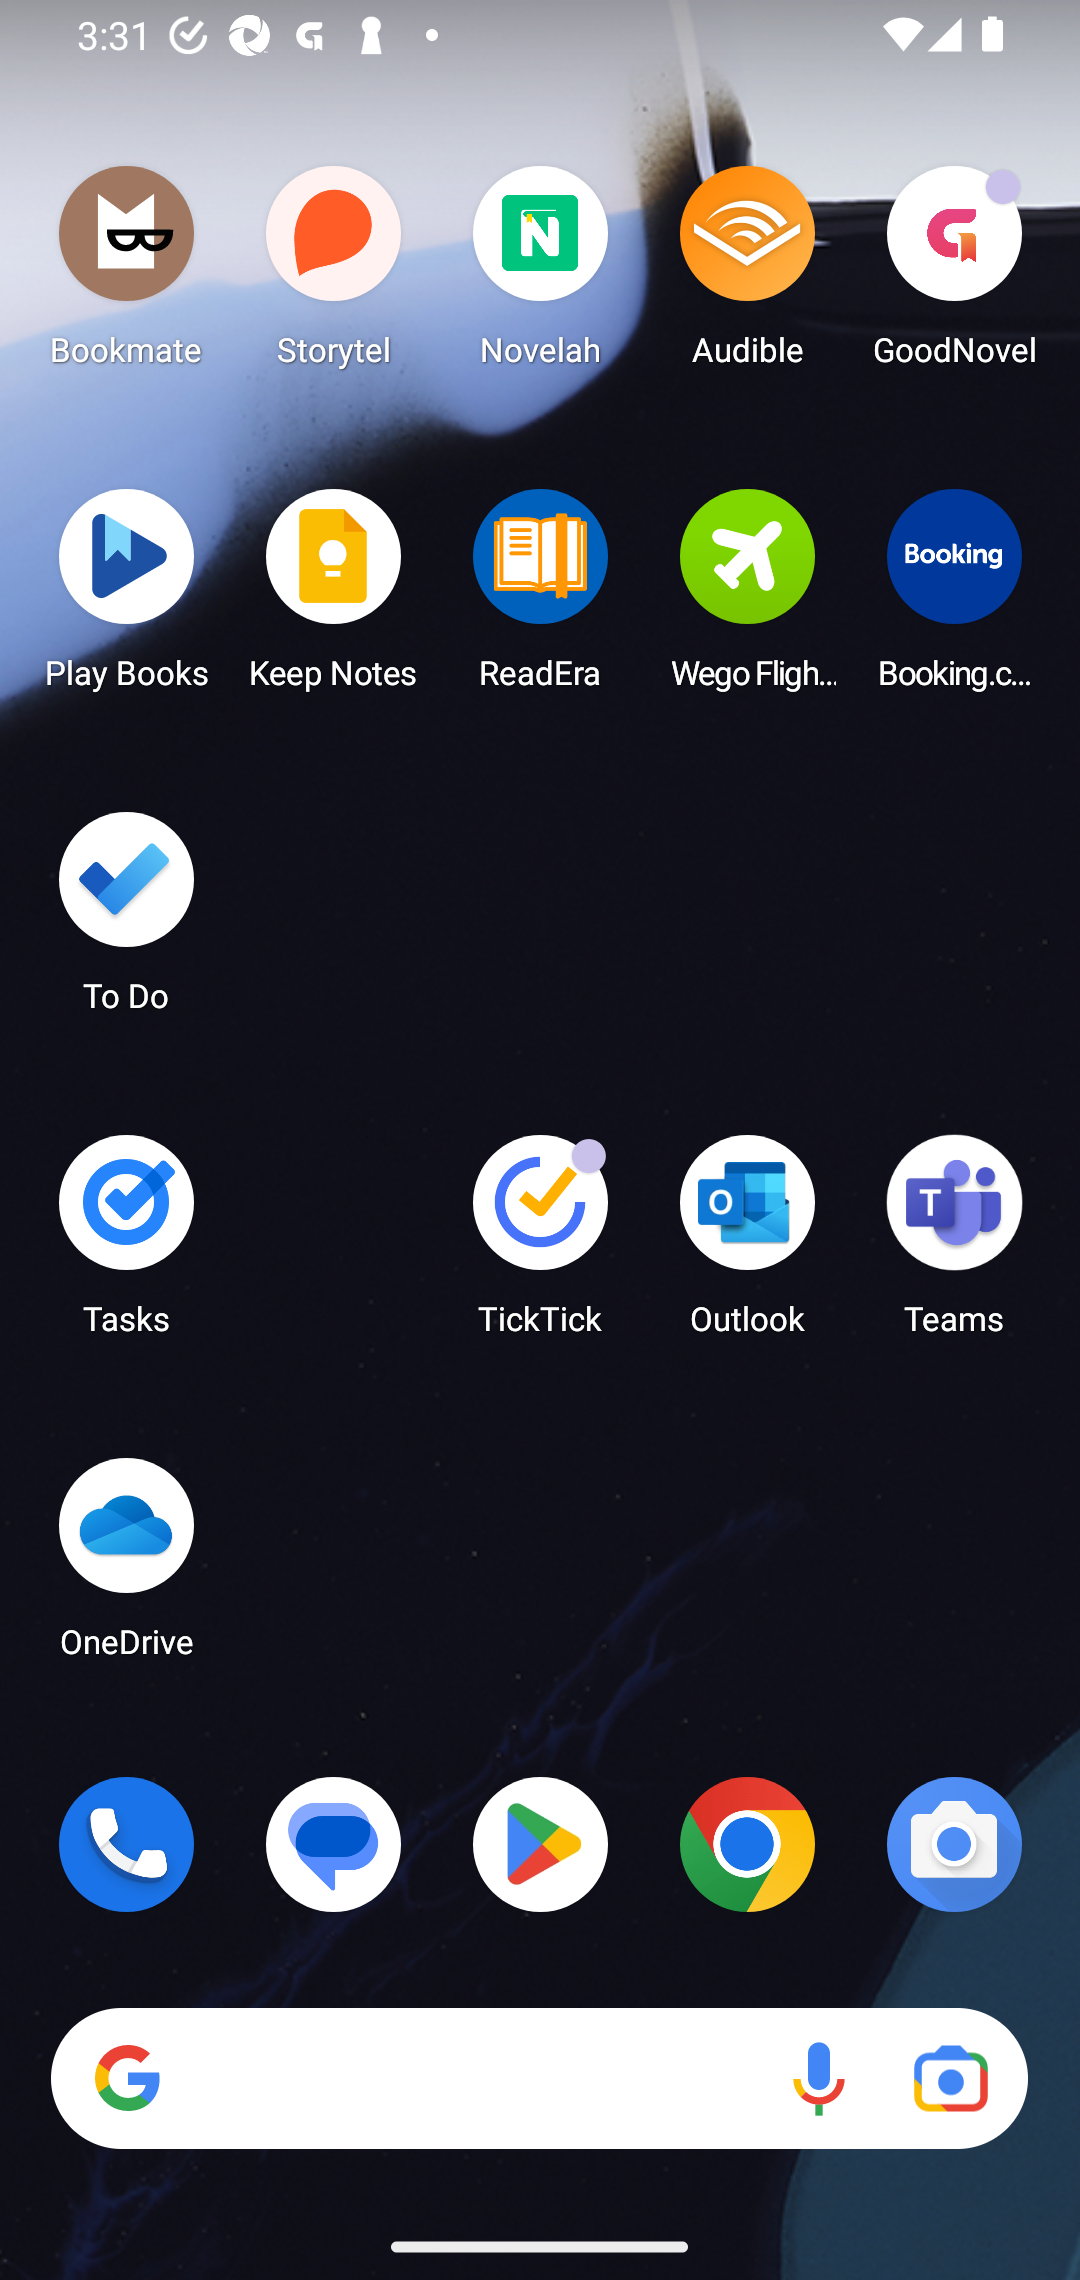 Image resolution: width=1080 pixels, height=2280 pixels. Describe the element at coordinates (747, 1844) in the screenshot. I see `Chrome` at that location.